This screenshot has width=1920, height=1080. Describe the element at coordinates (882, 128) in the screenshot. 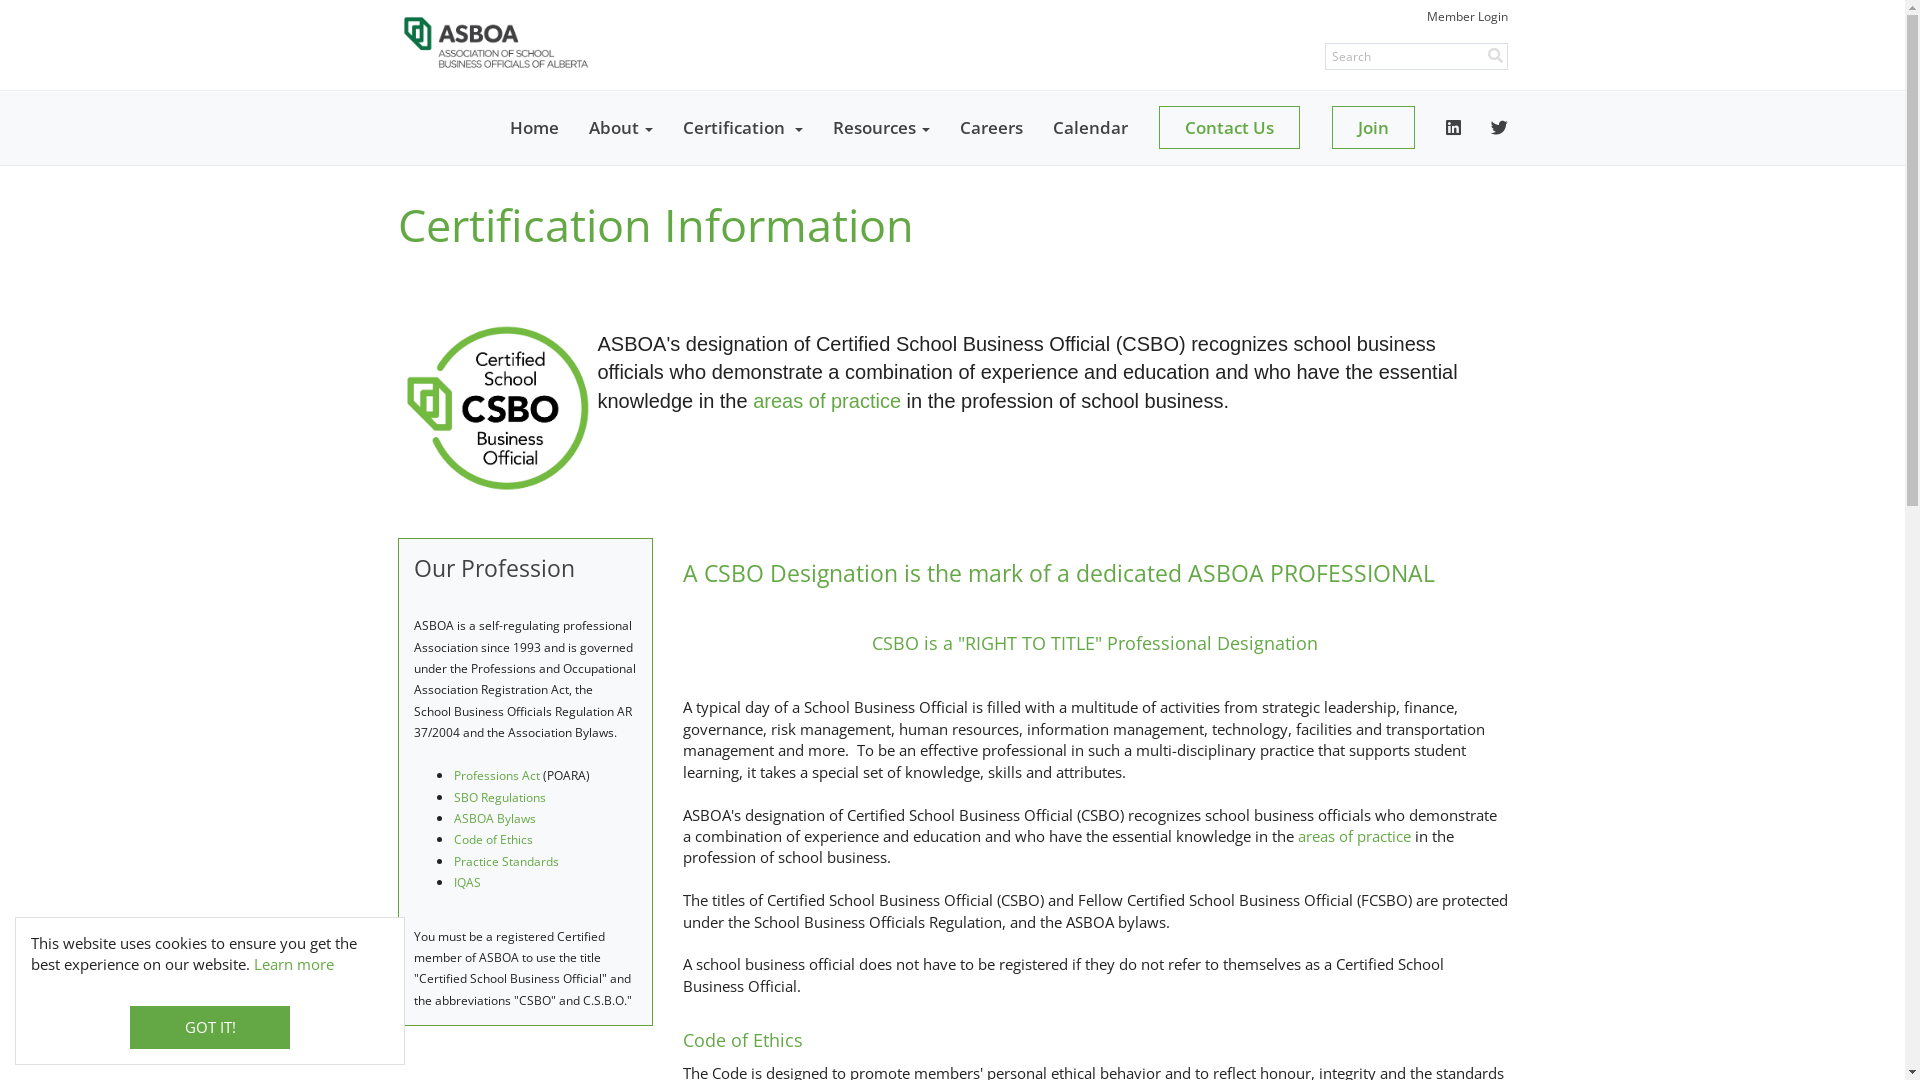

I see `Resources` at that location.